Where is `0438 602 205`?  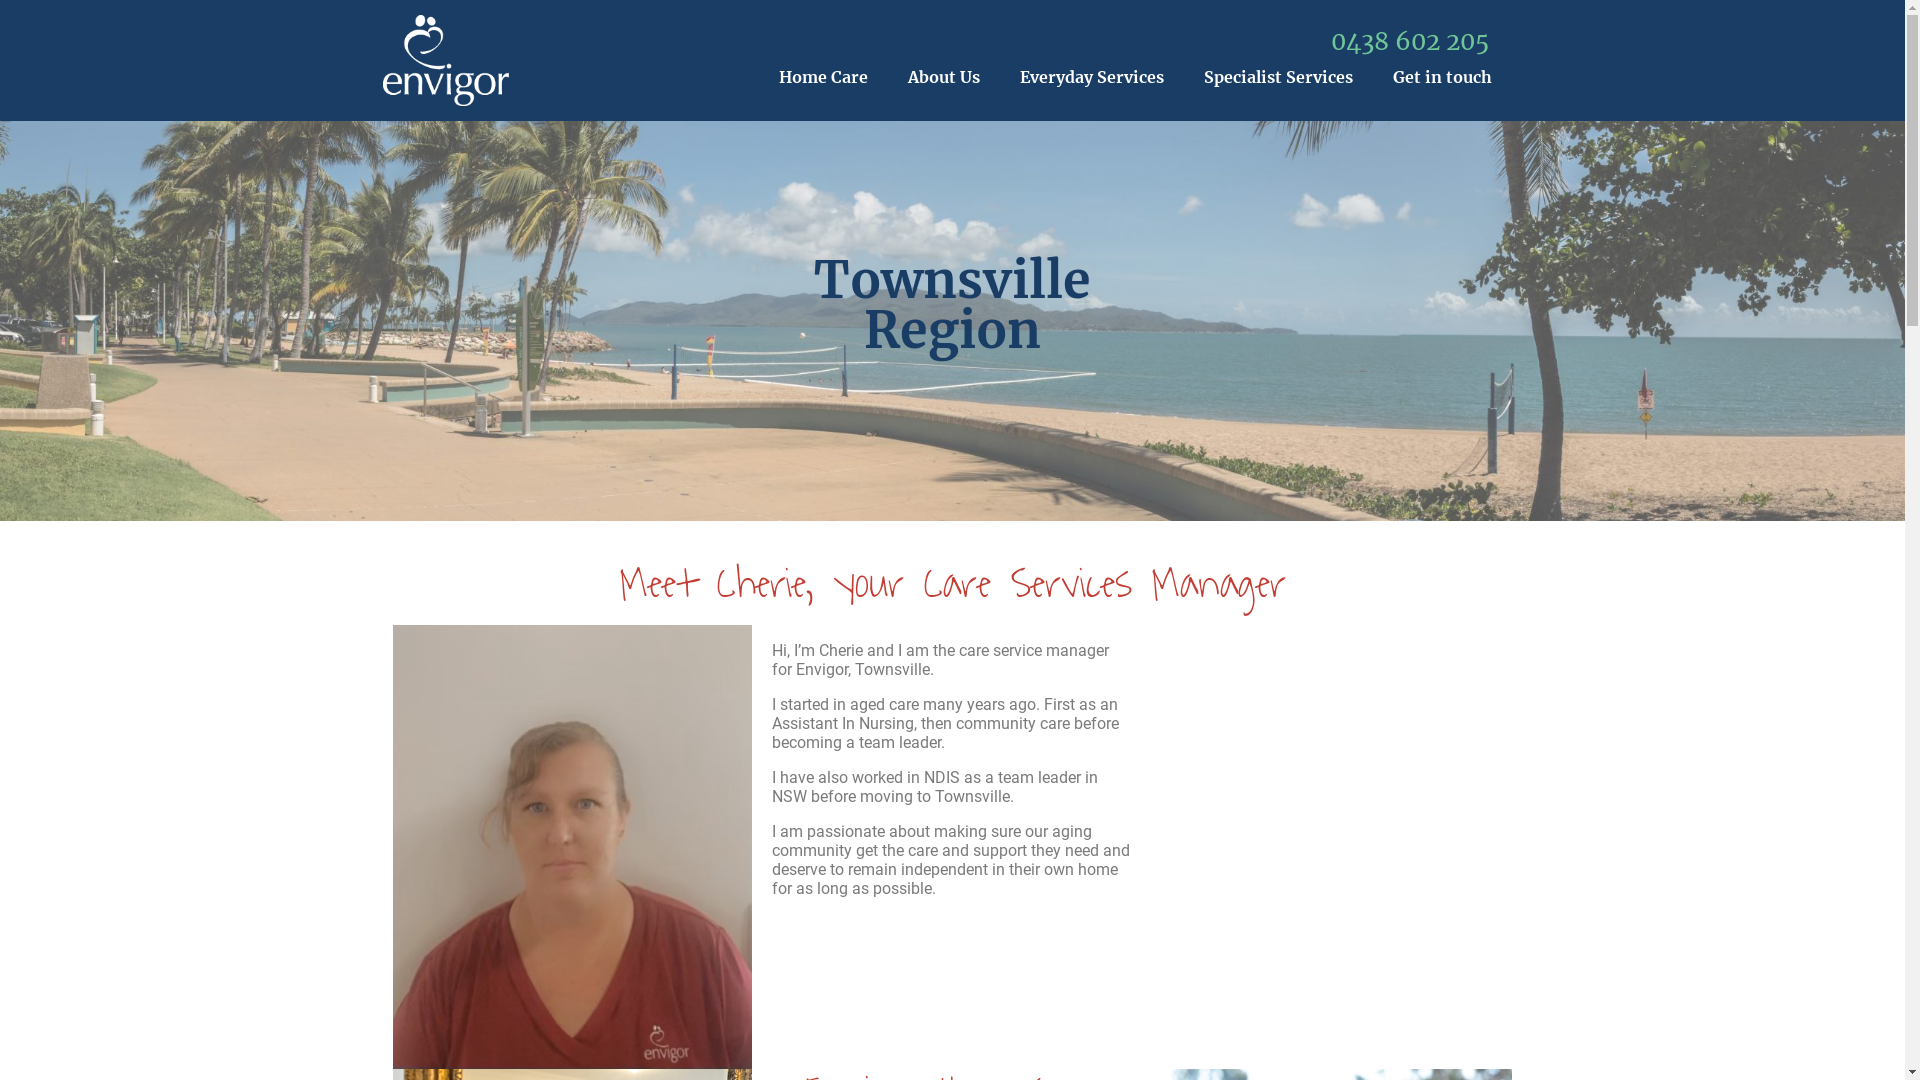 0438 602 205 is located at coordinates (1410, 42).